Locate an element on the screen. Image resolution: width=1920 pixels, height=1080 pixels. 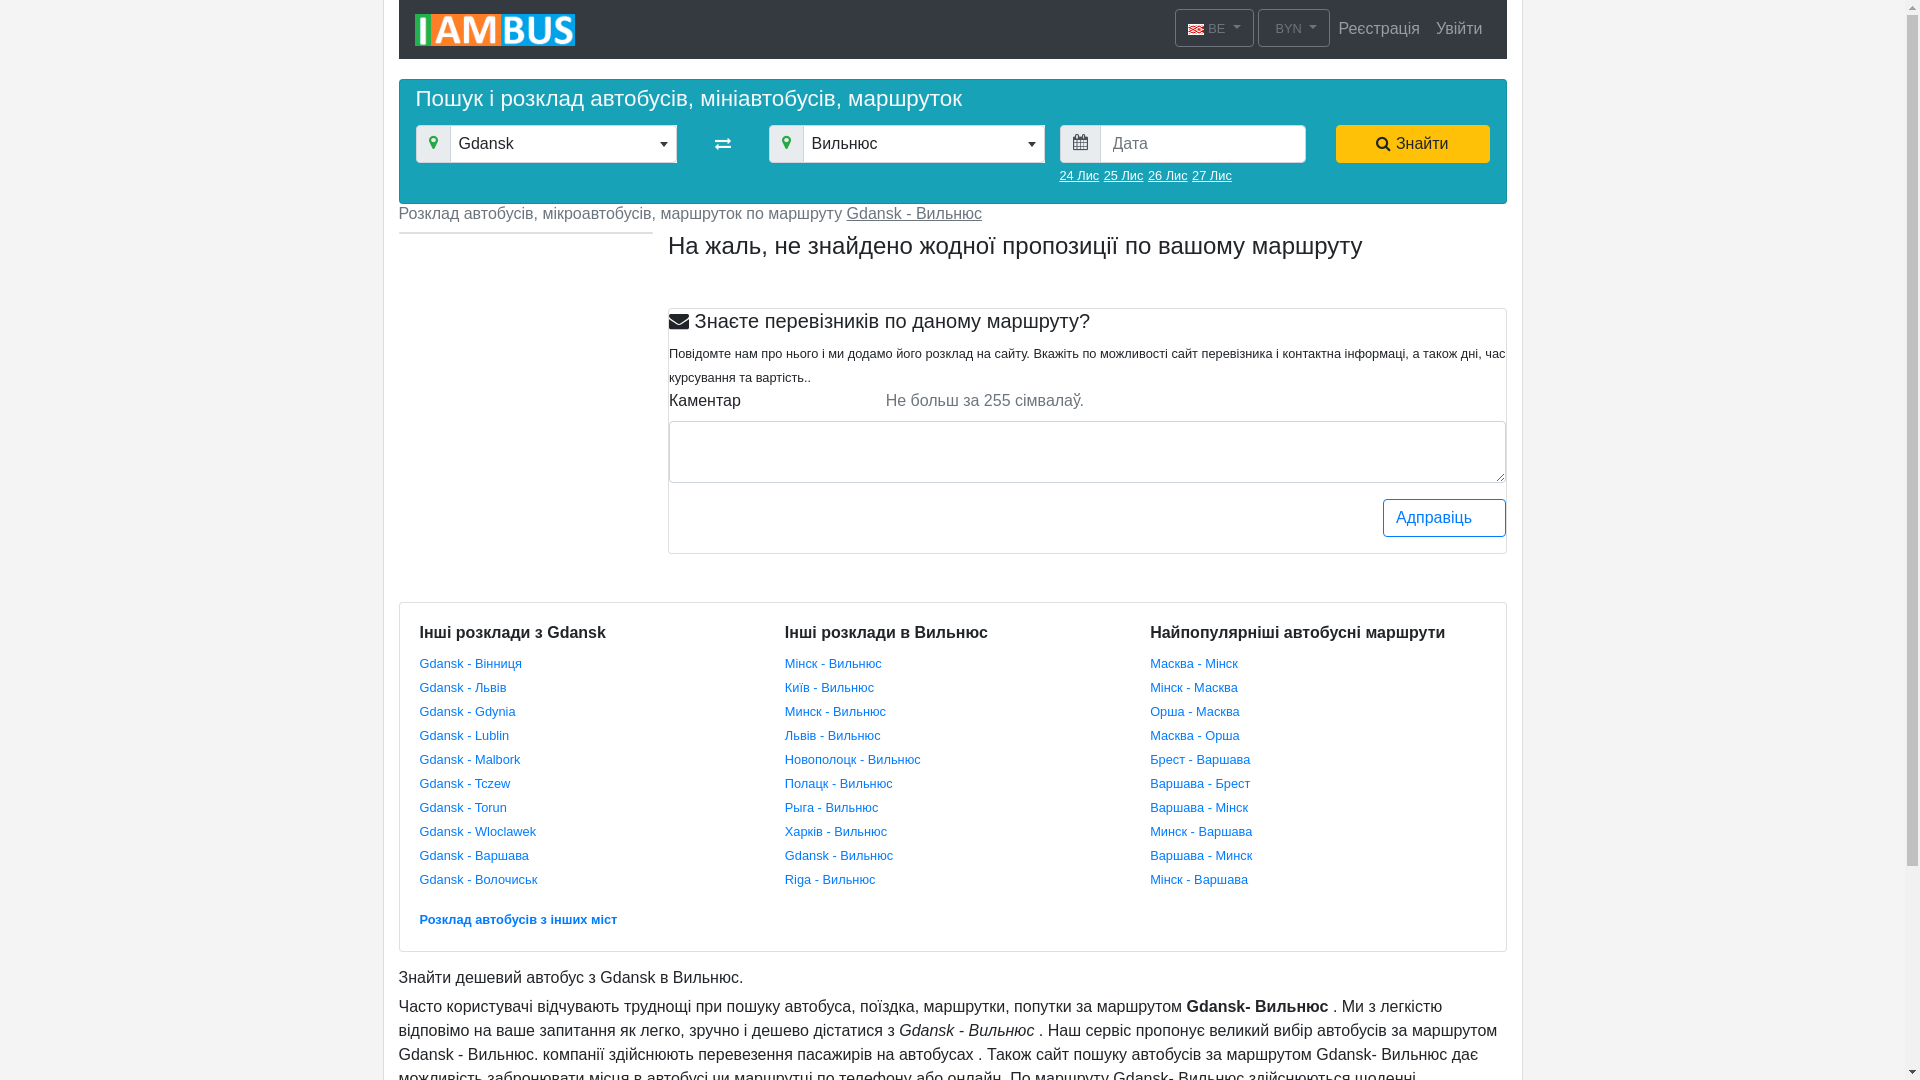
BE is located at coordinates (1214, 28).